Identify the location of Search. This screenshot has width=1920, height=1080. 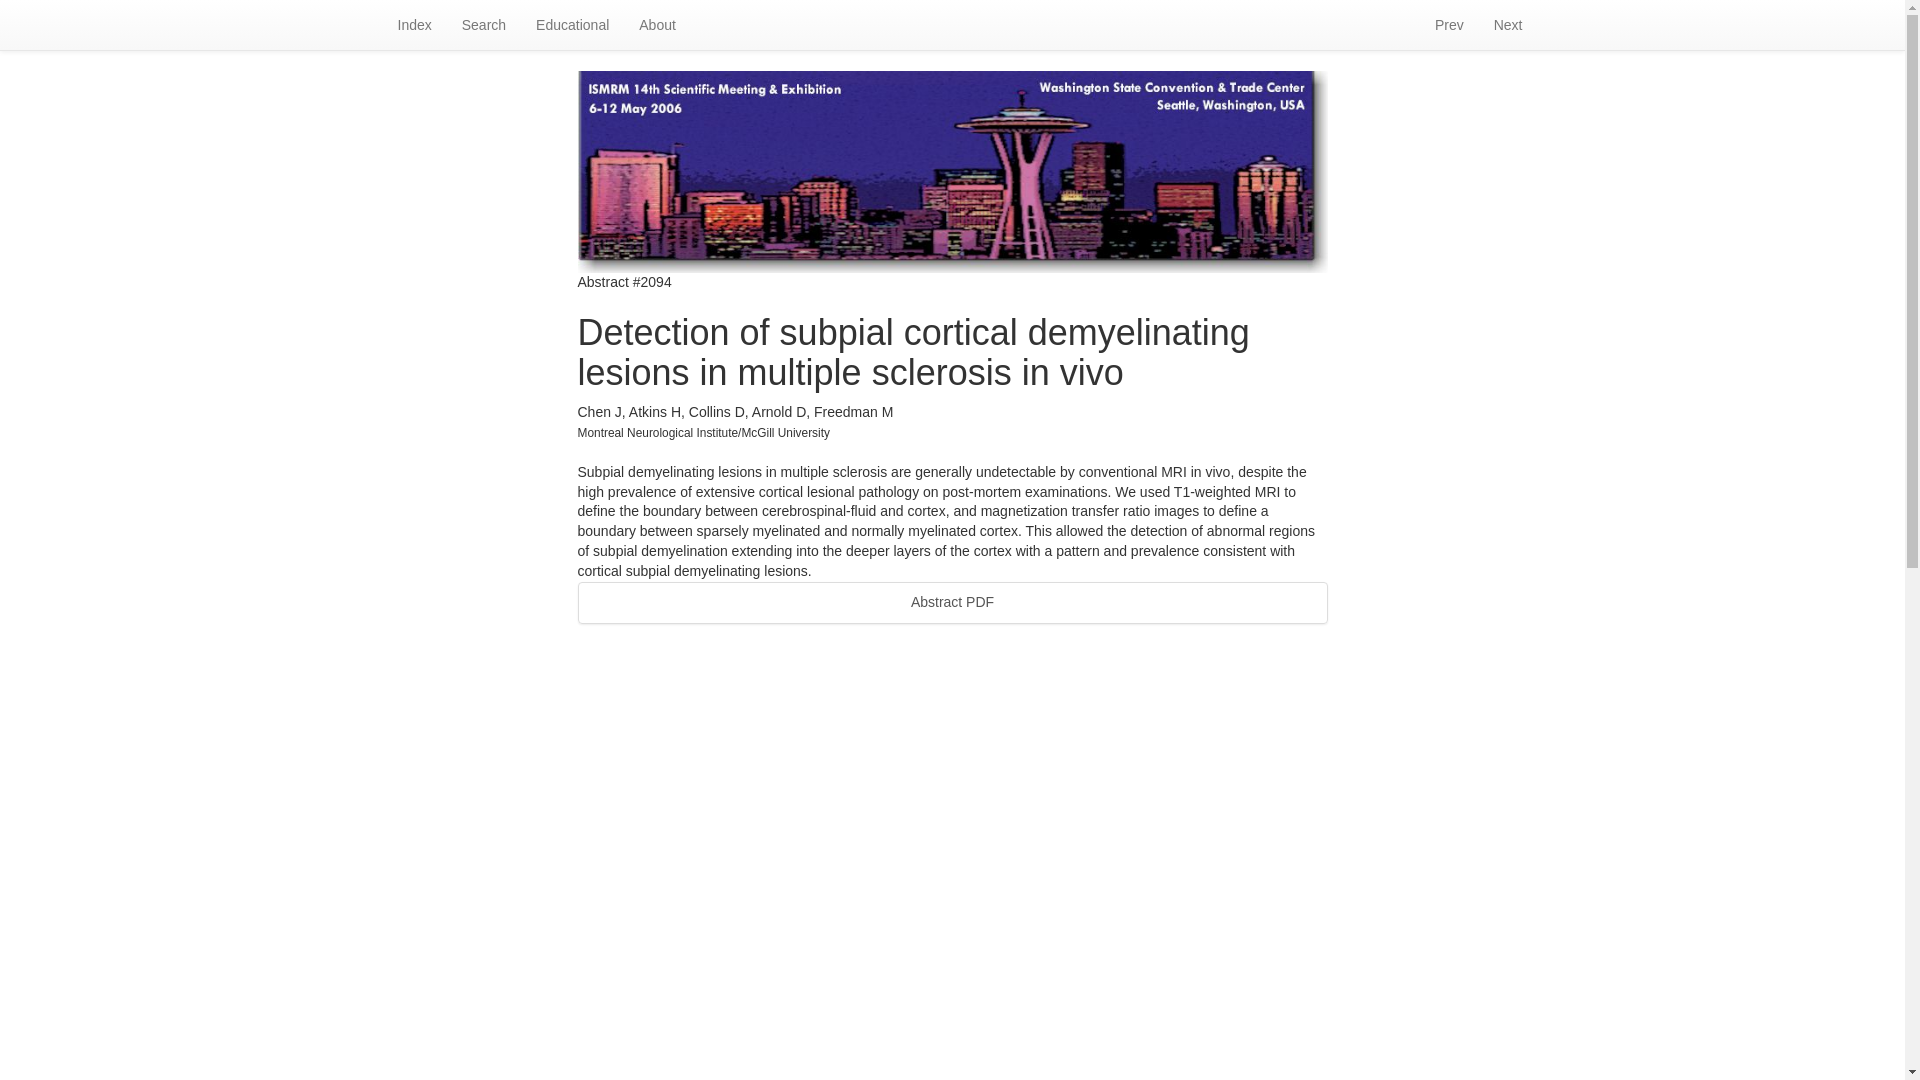
(484, 24).